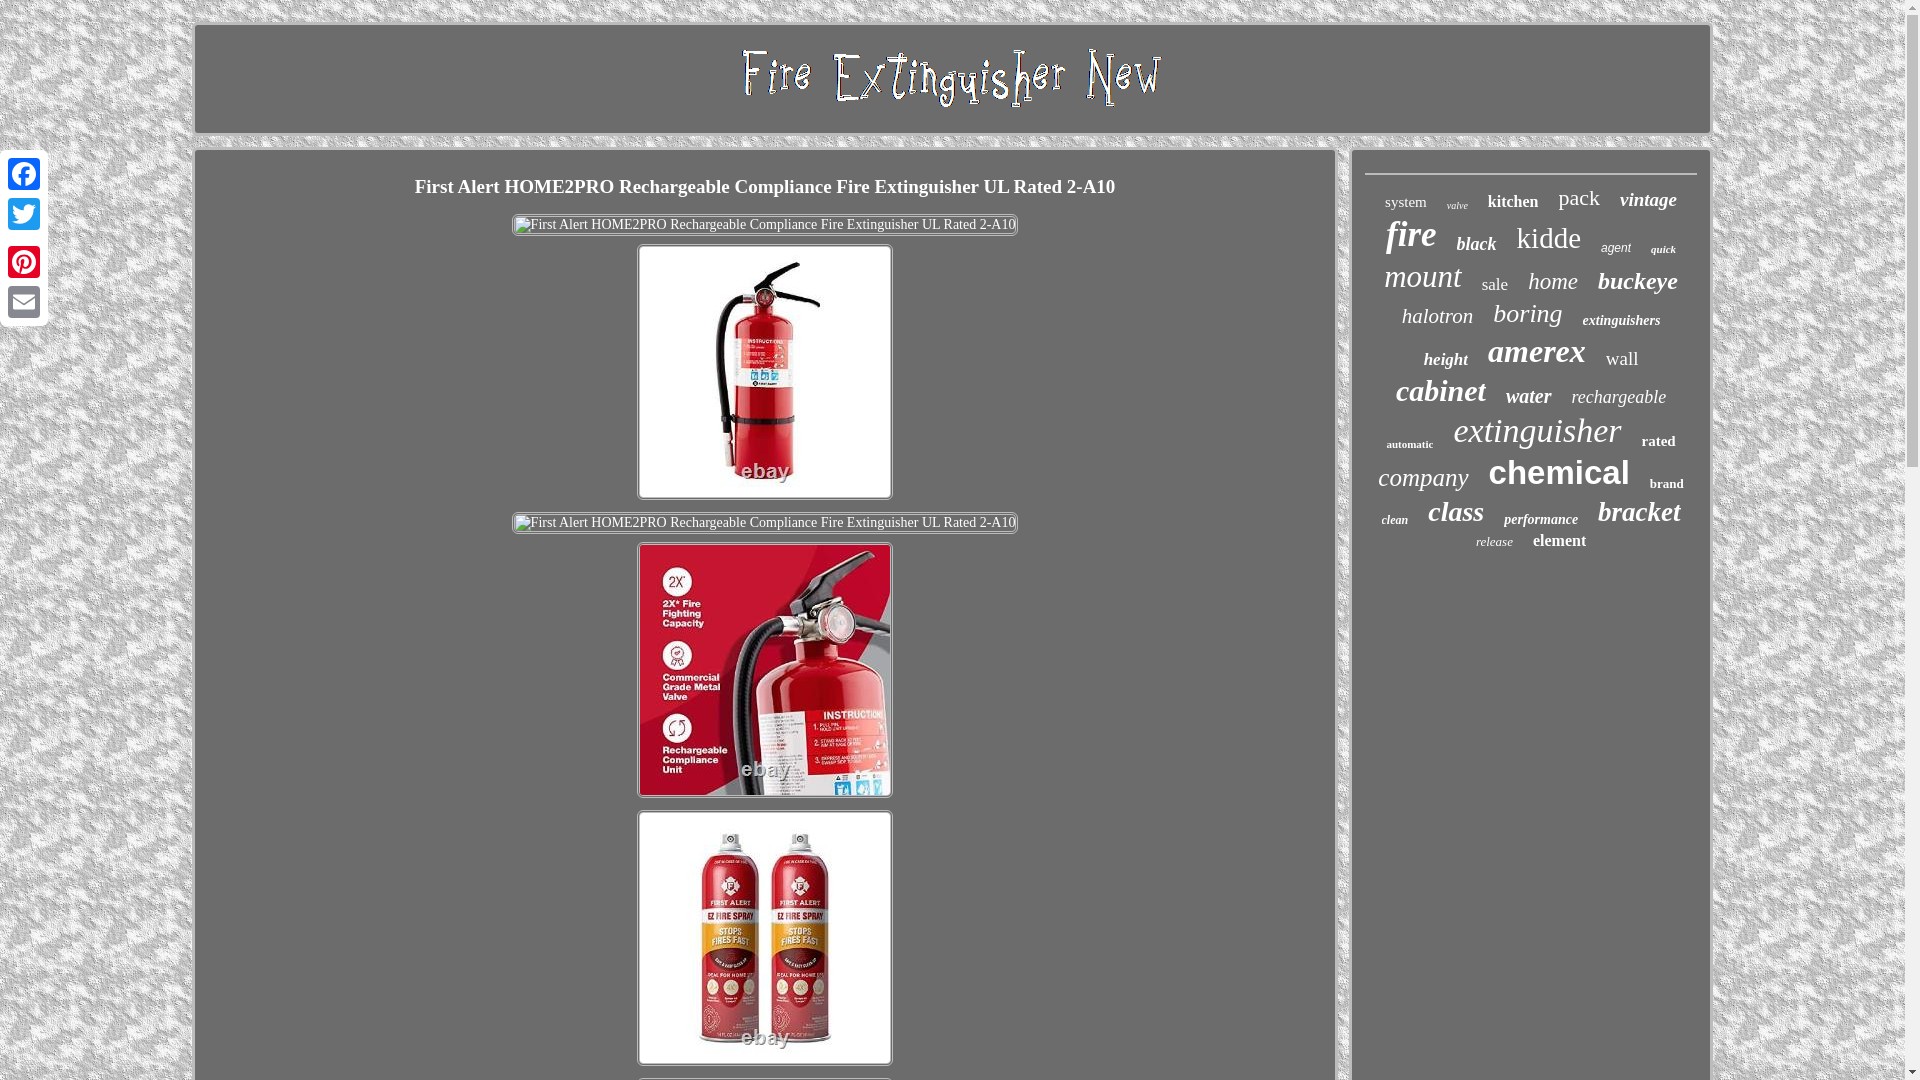 The height and width of the screenshot is (1080, 1920). I want to click on amerex, so click(1536, 351).